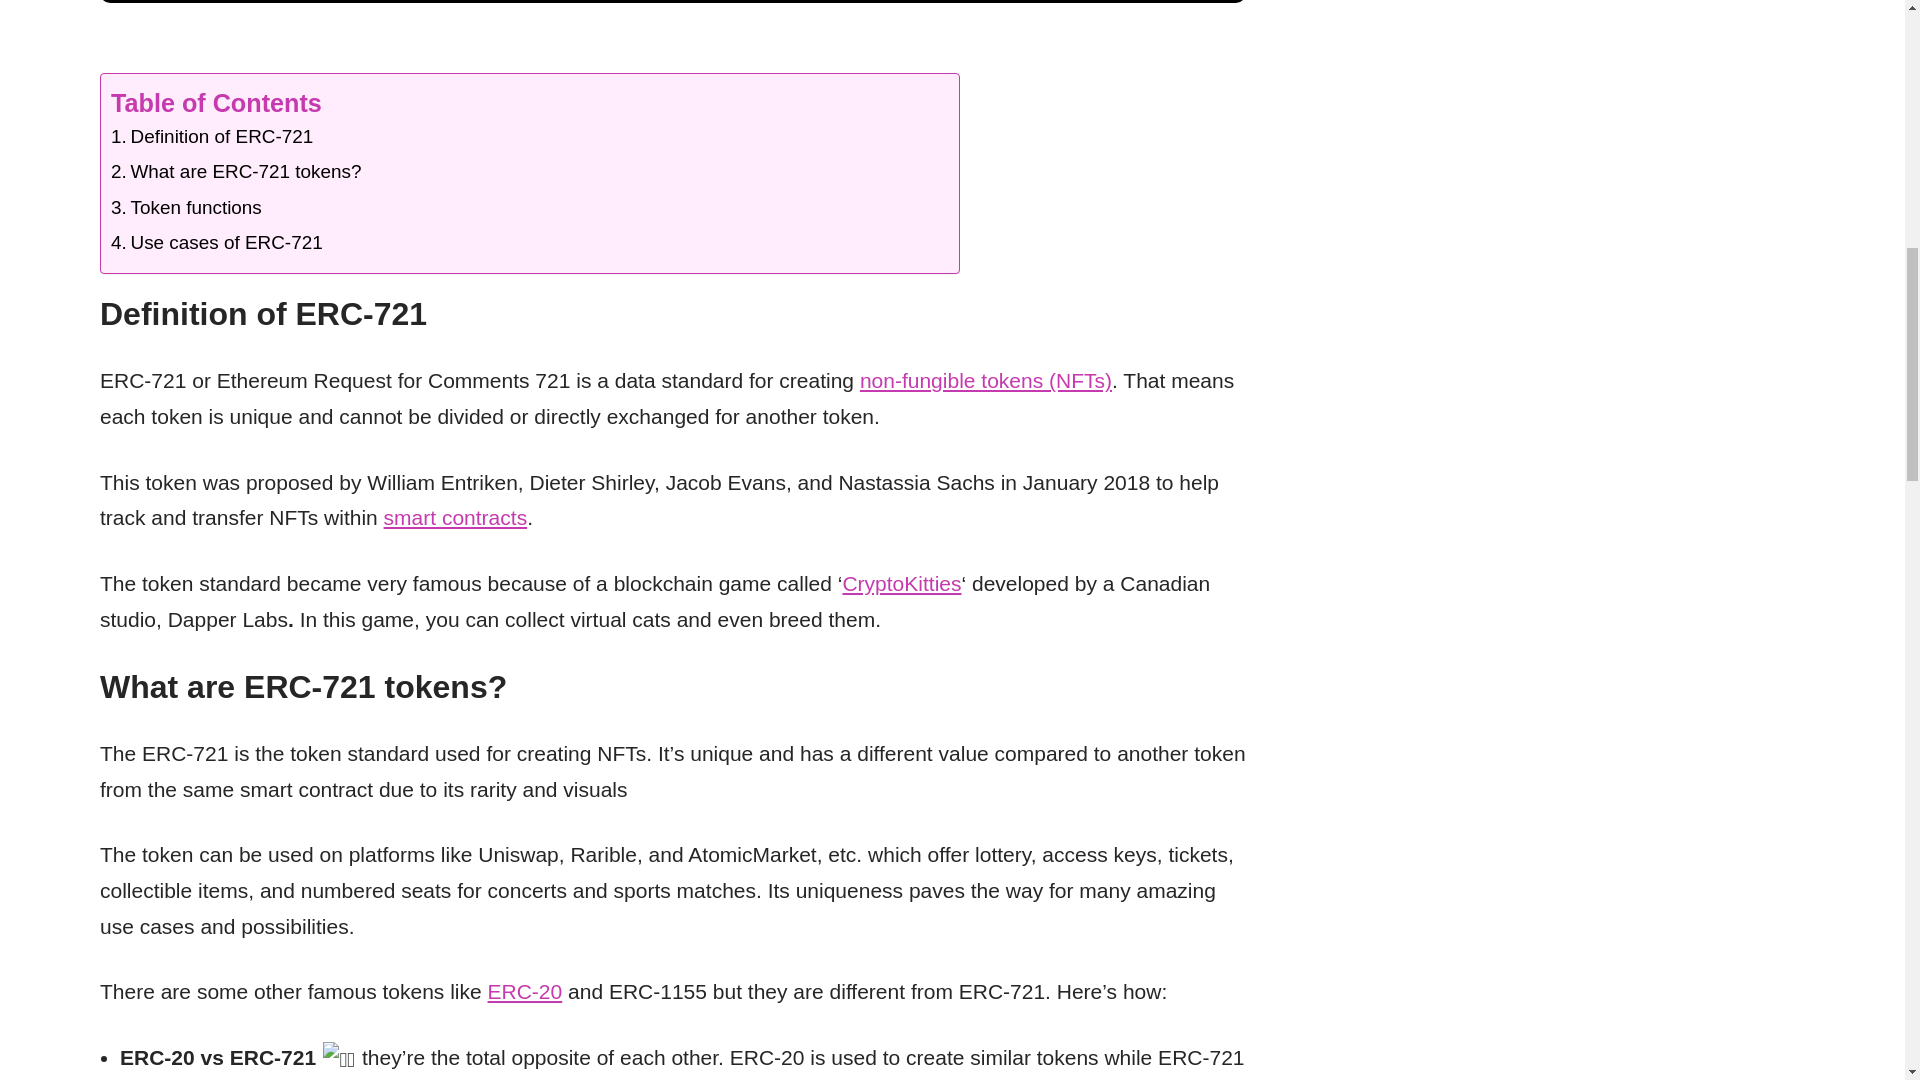 The height and width of the screenshot is (1080, 1920). Describe the element at coordinates (456, 518) in the screenshot. I see `smart contracts` at that location.